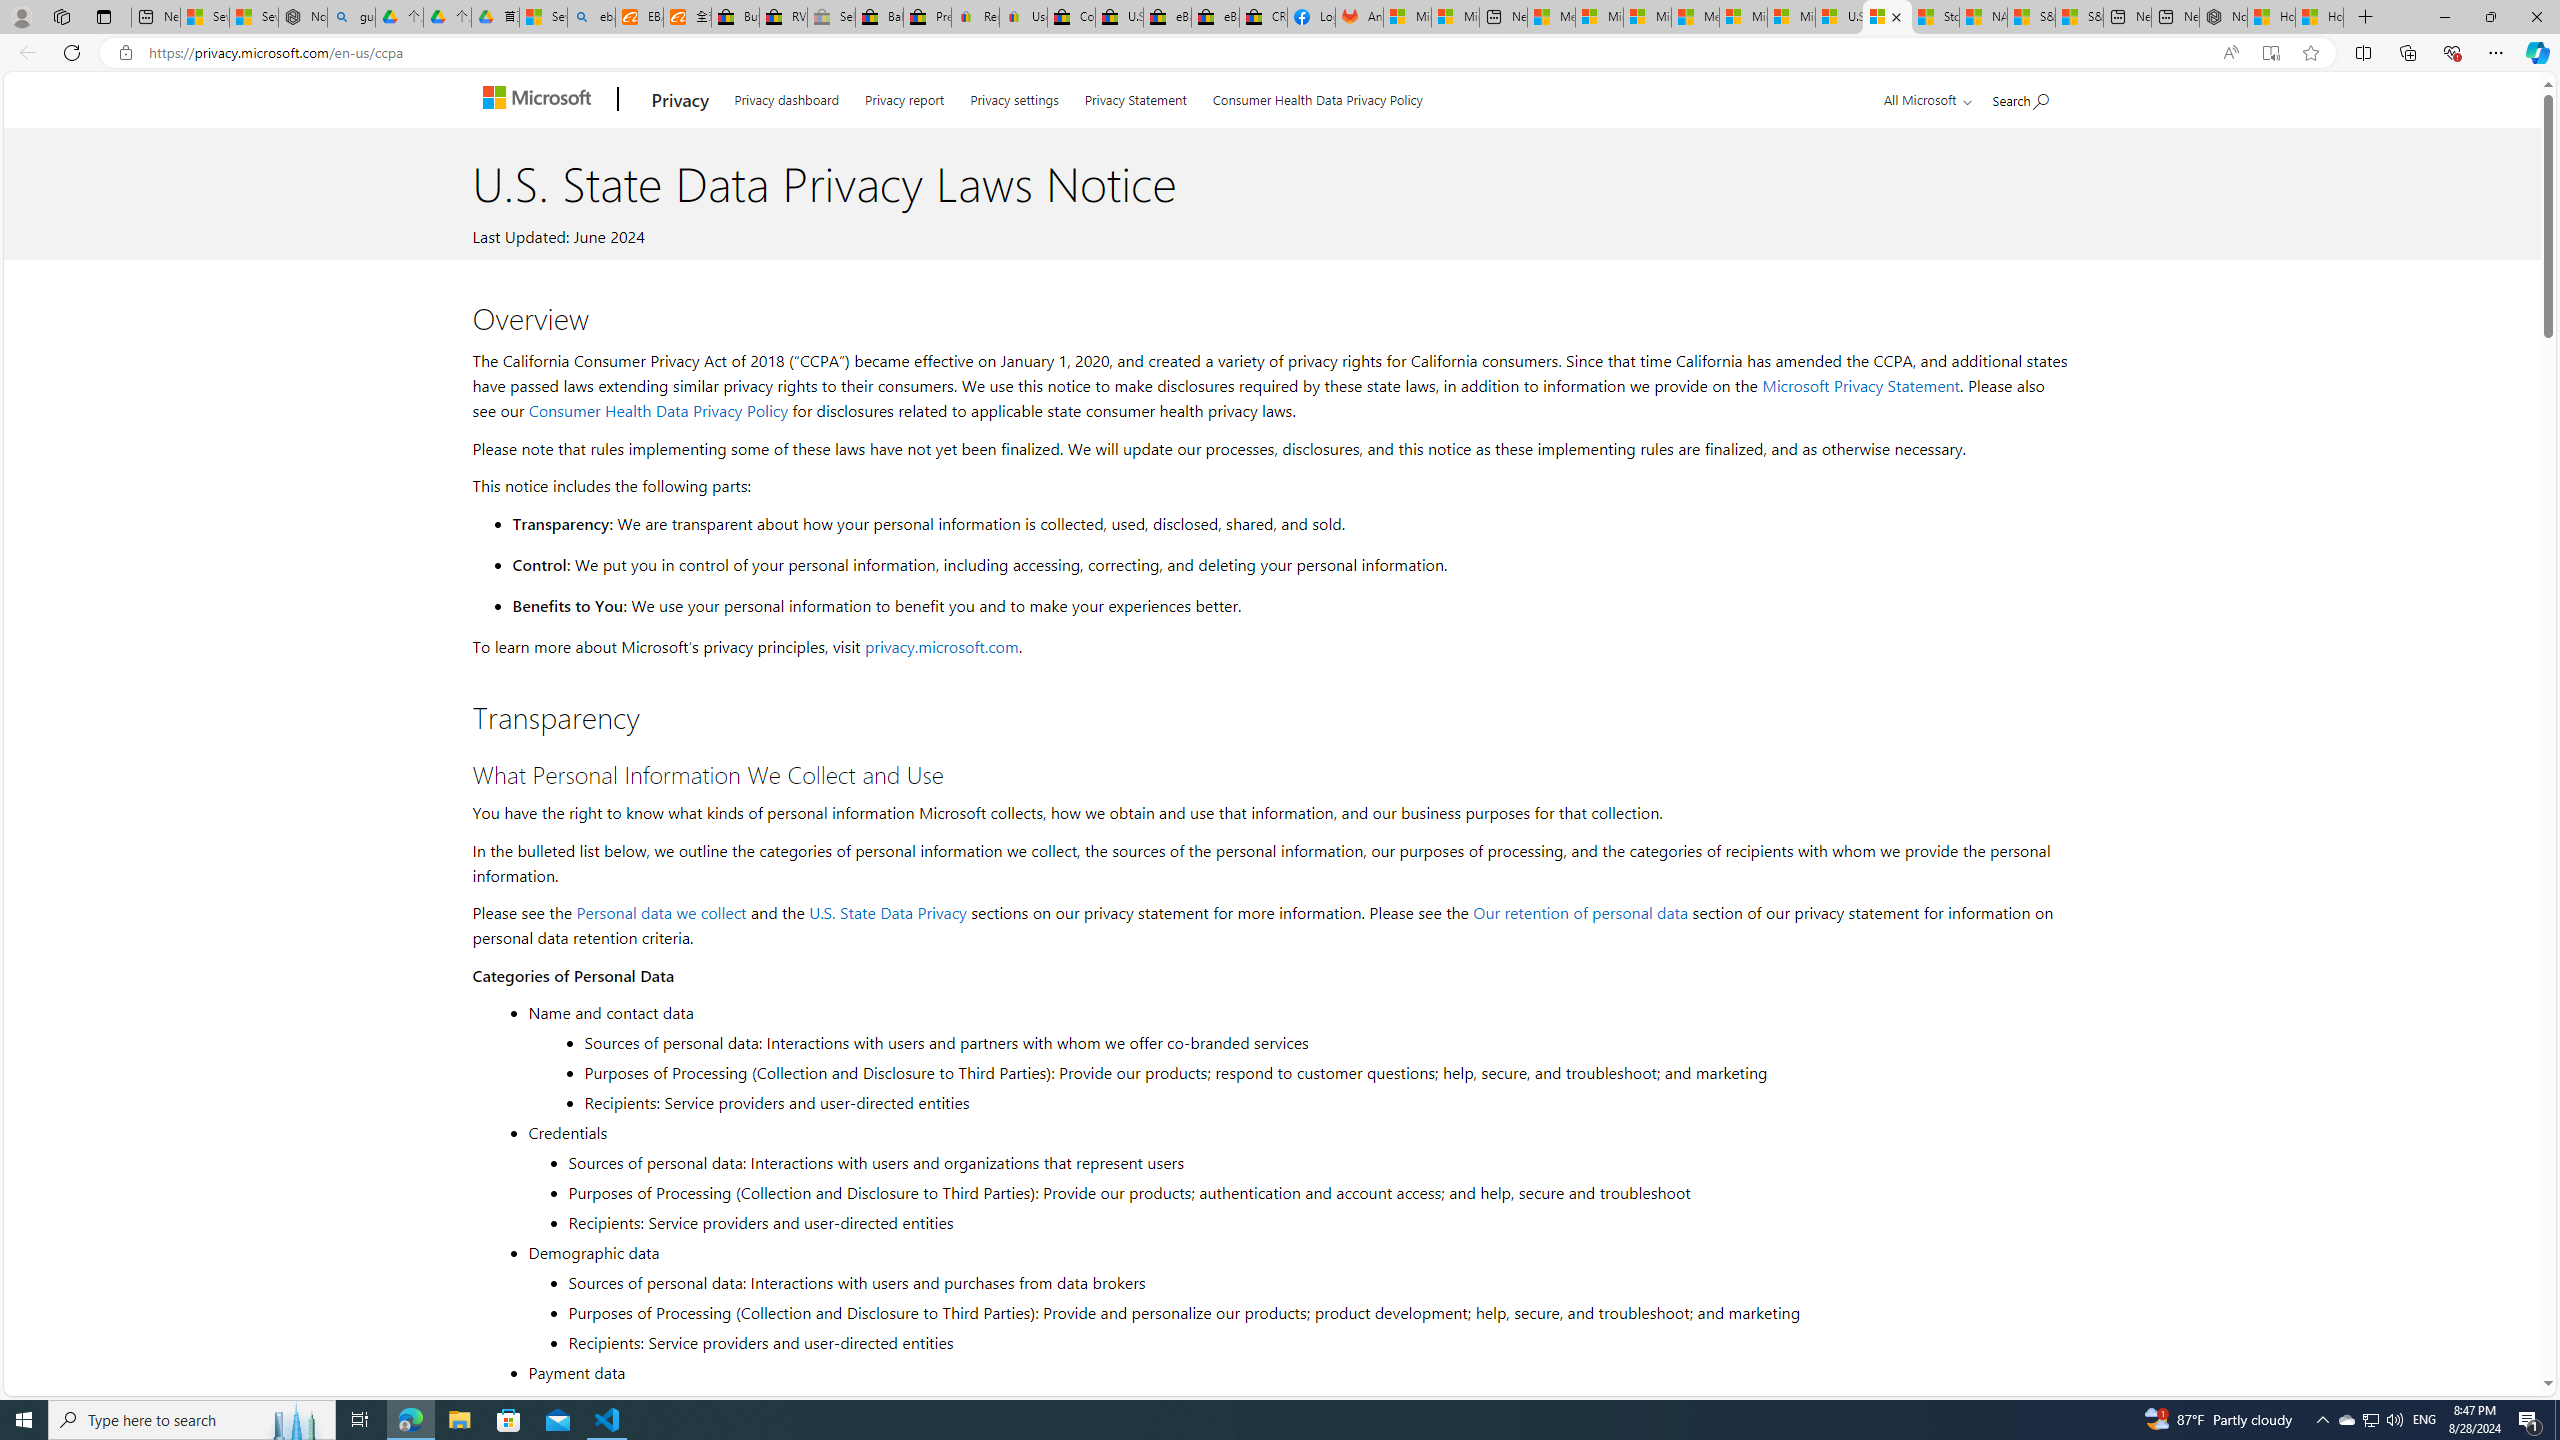  Describe the element at coordinates (2021, 96) in the screenshot. I see `Search Microsoft.com` at that location.